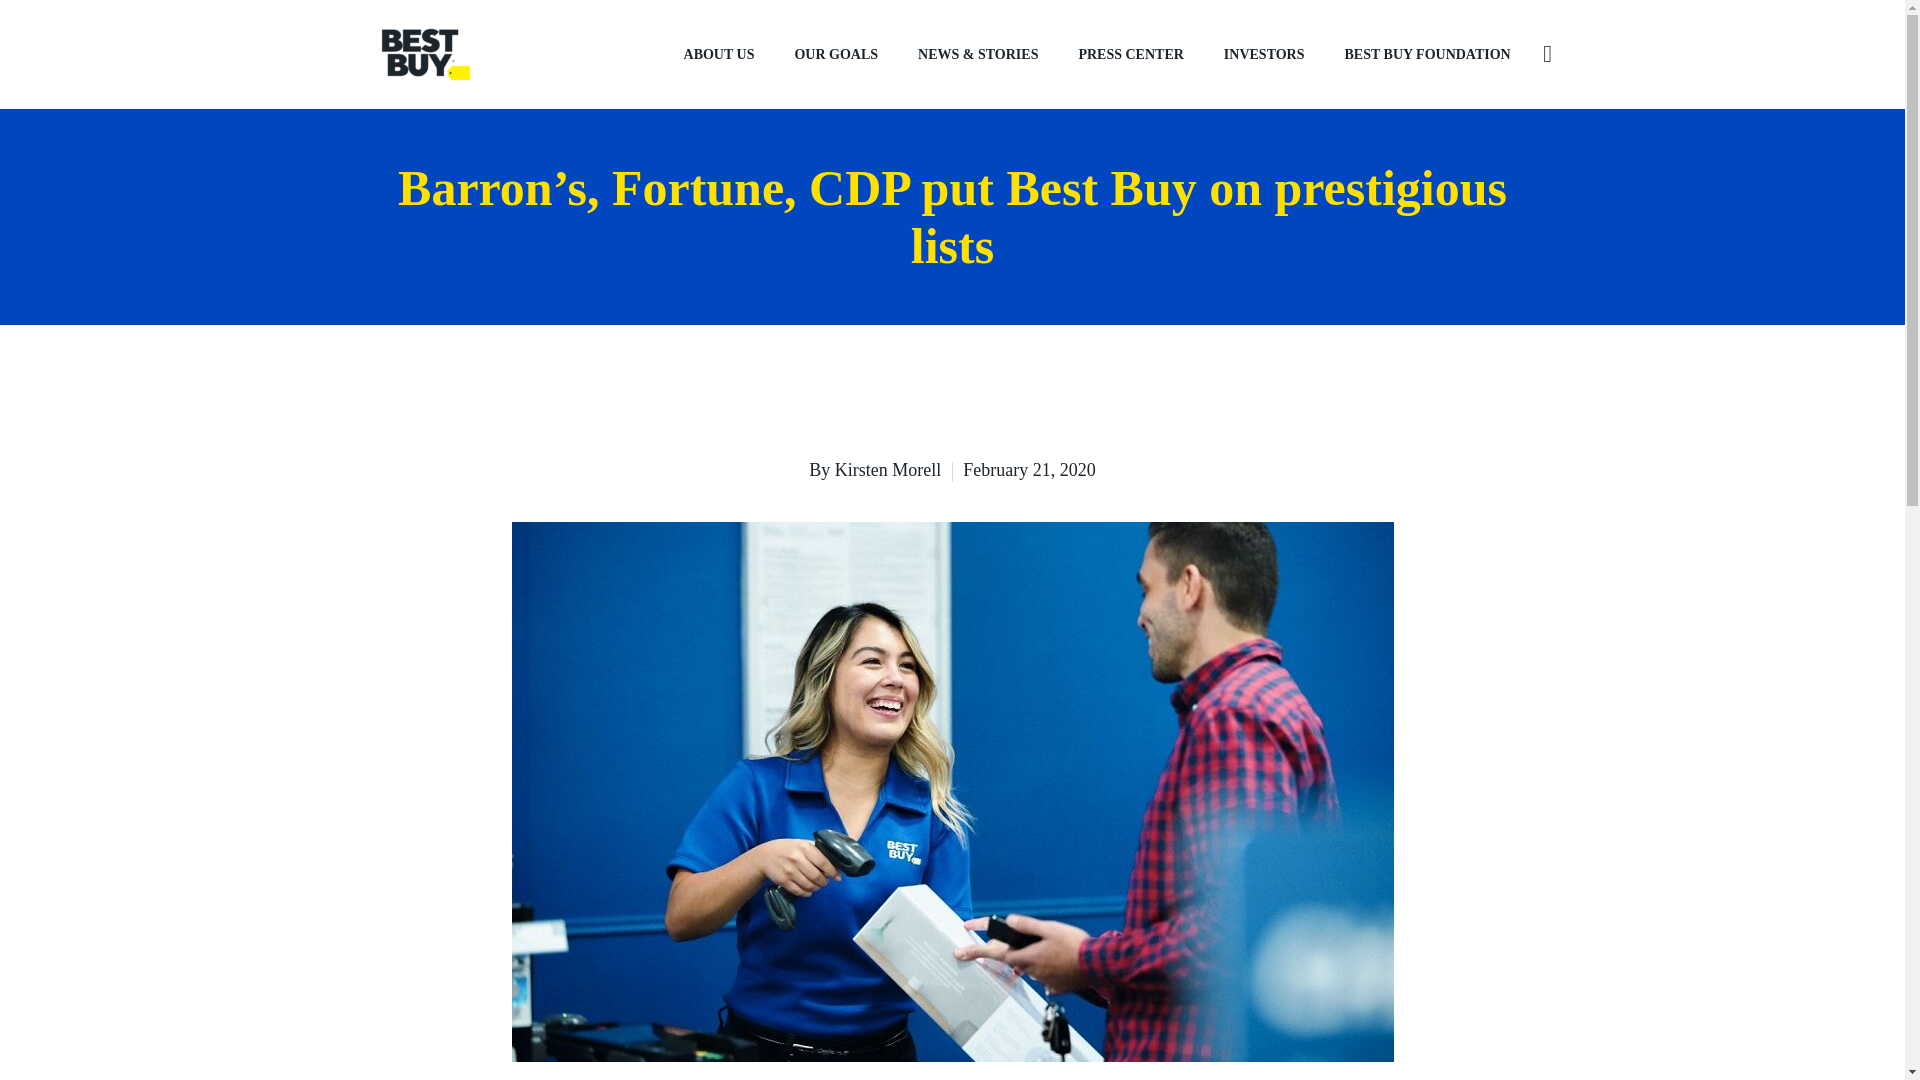 The width and height of the screenshot is (1920, 1080). Describe the element at coordinates (1427, 54) in the screenshot. I see `BEST BUY FOUNDATION` at that location.